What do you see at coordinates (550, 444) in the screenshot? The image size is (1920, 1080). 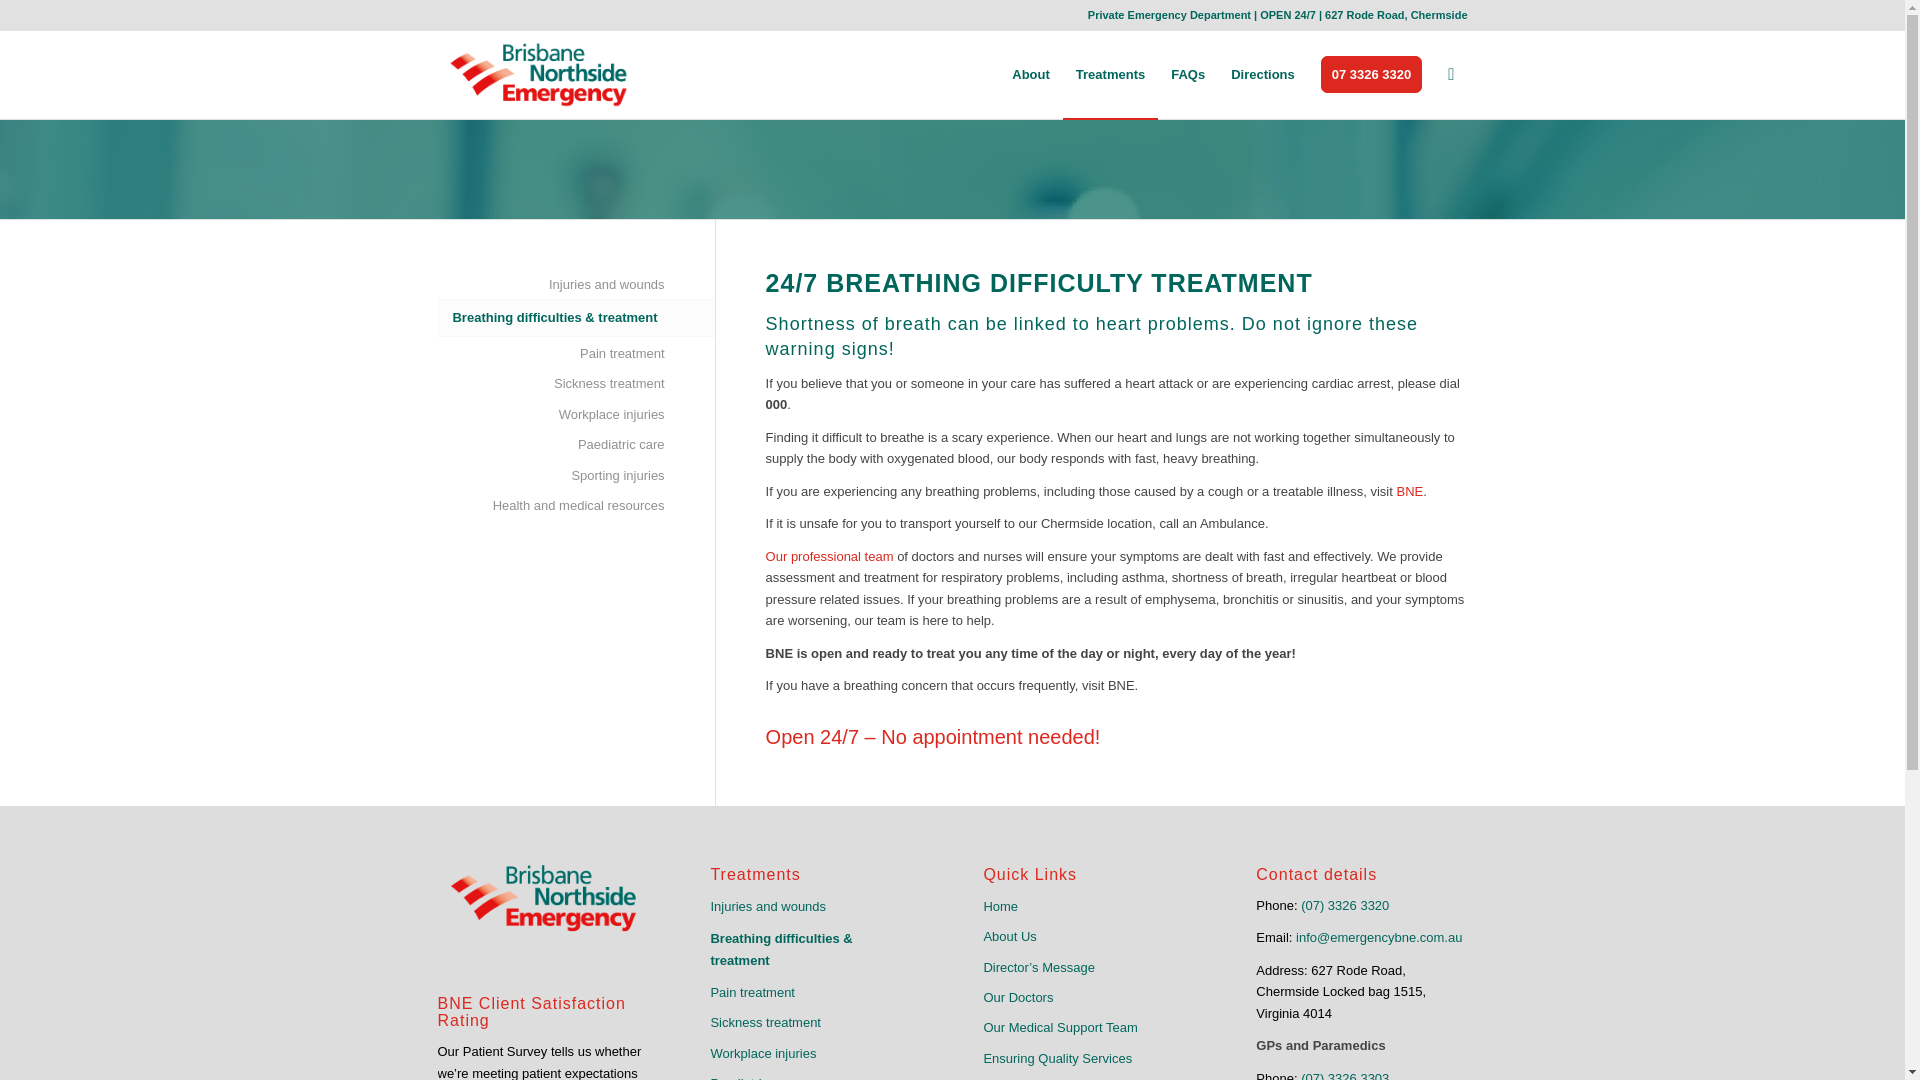 I see `Paediatric care` at bounding box center [550, 444].